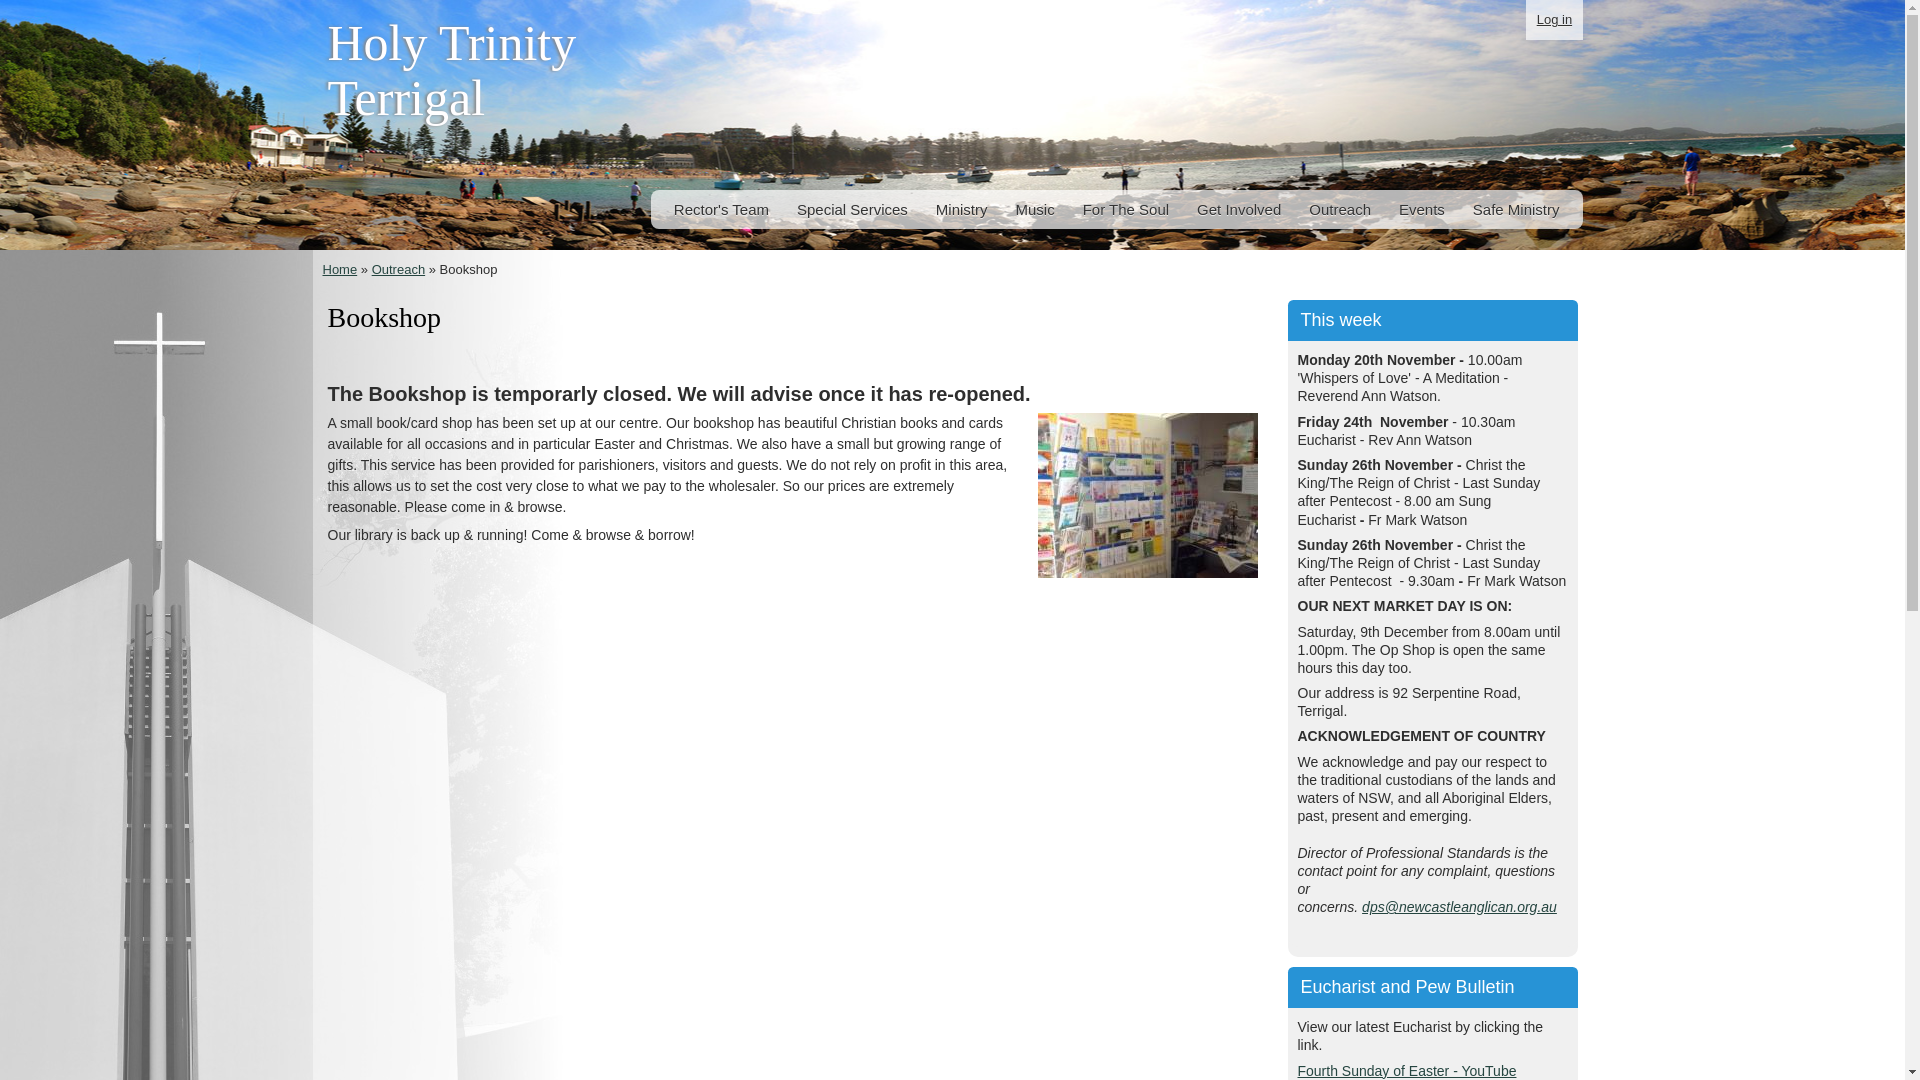 This screenshot has height=1080, width=1920. I want to click on Events, so click(1422, 210).